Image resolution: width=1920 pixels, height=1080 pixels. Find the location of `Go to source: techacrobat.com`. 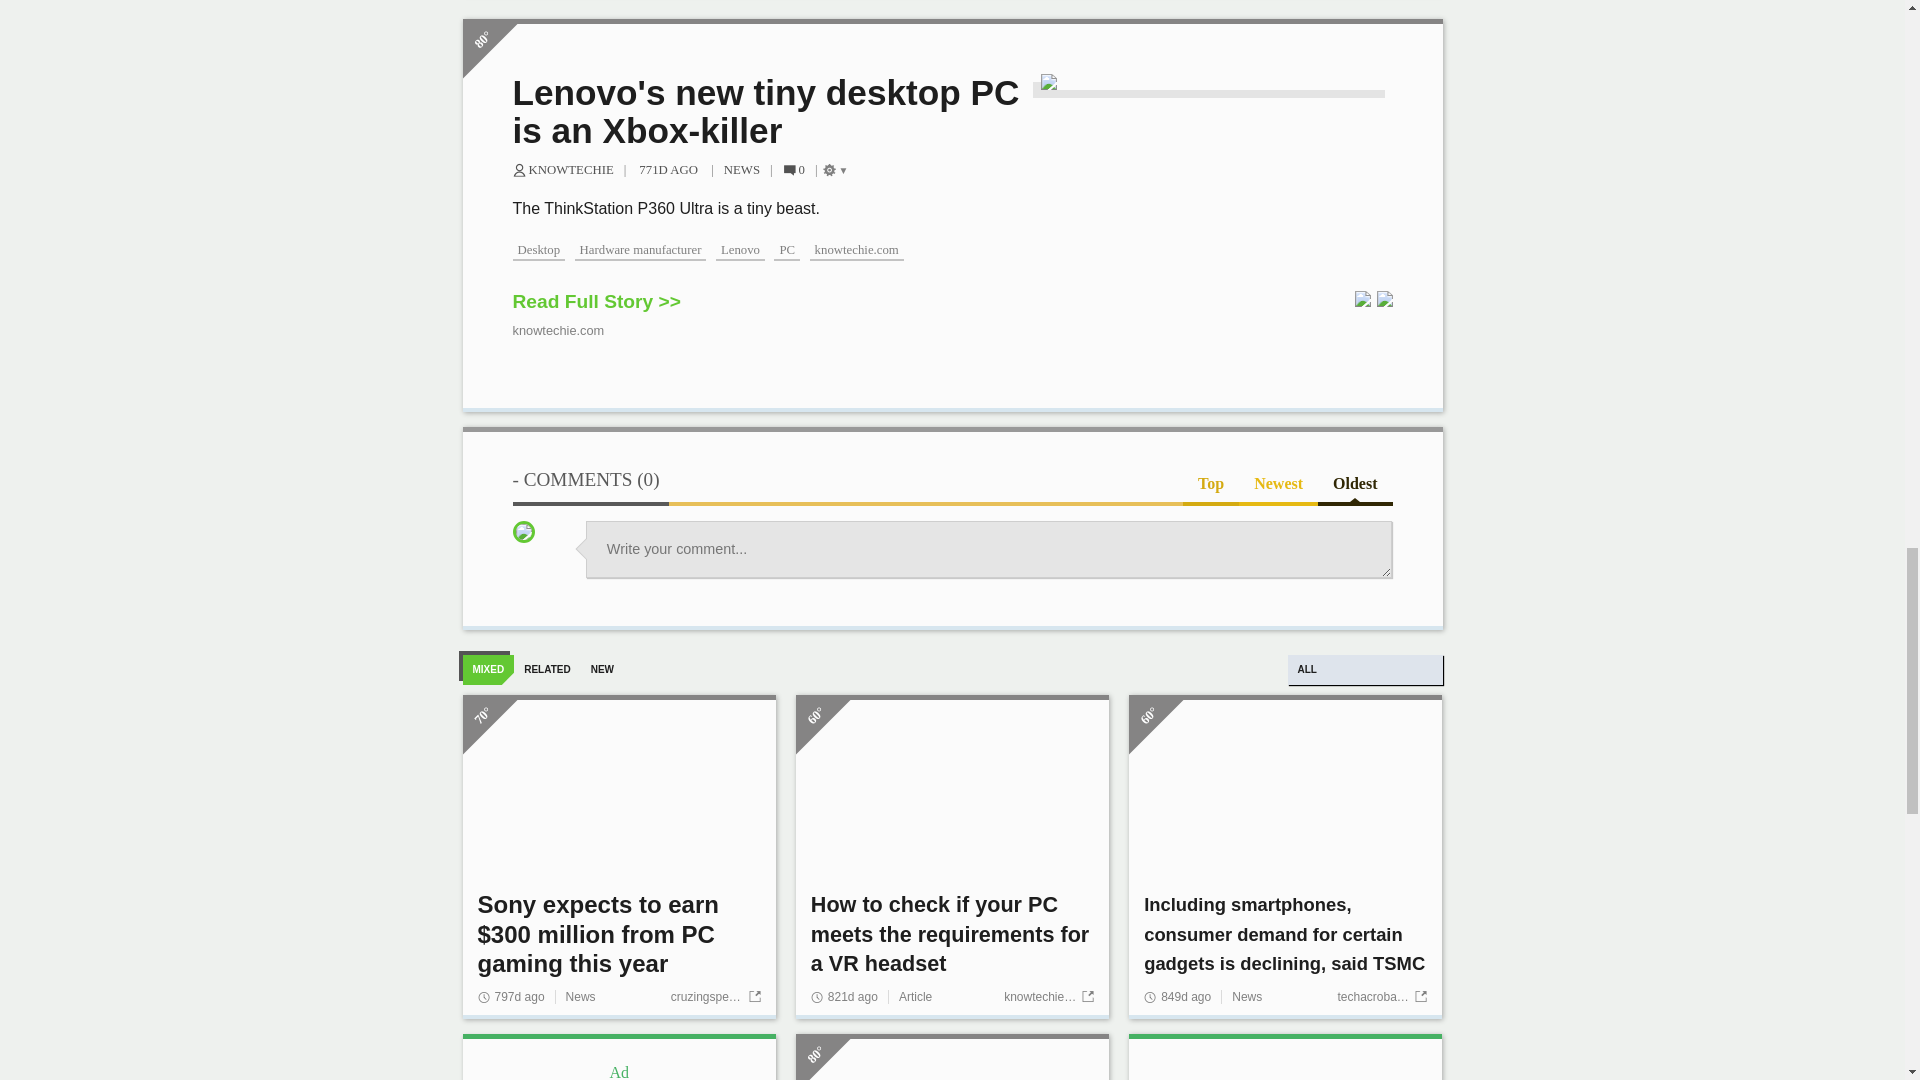

Go to source: techacrobat.com is located at coordinates (1381, 997).